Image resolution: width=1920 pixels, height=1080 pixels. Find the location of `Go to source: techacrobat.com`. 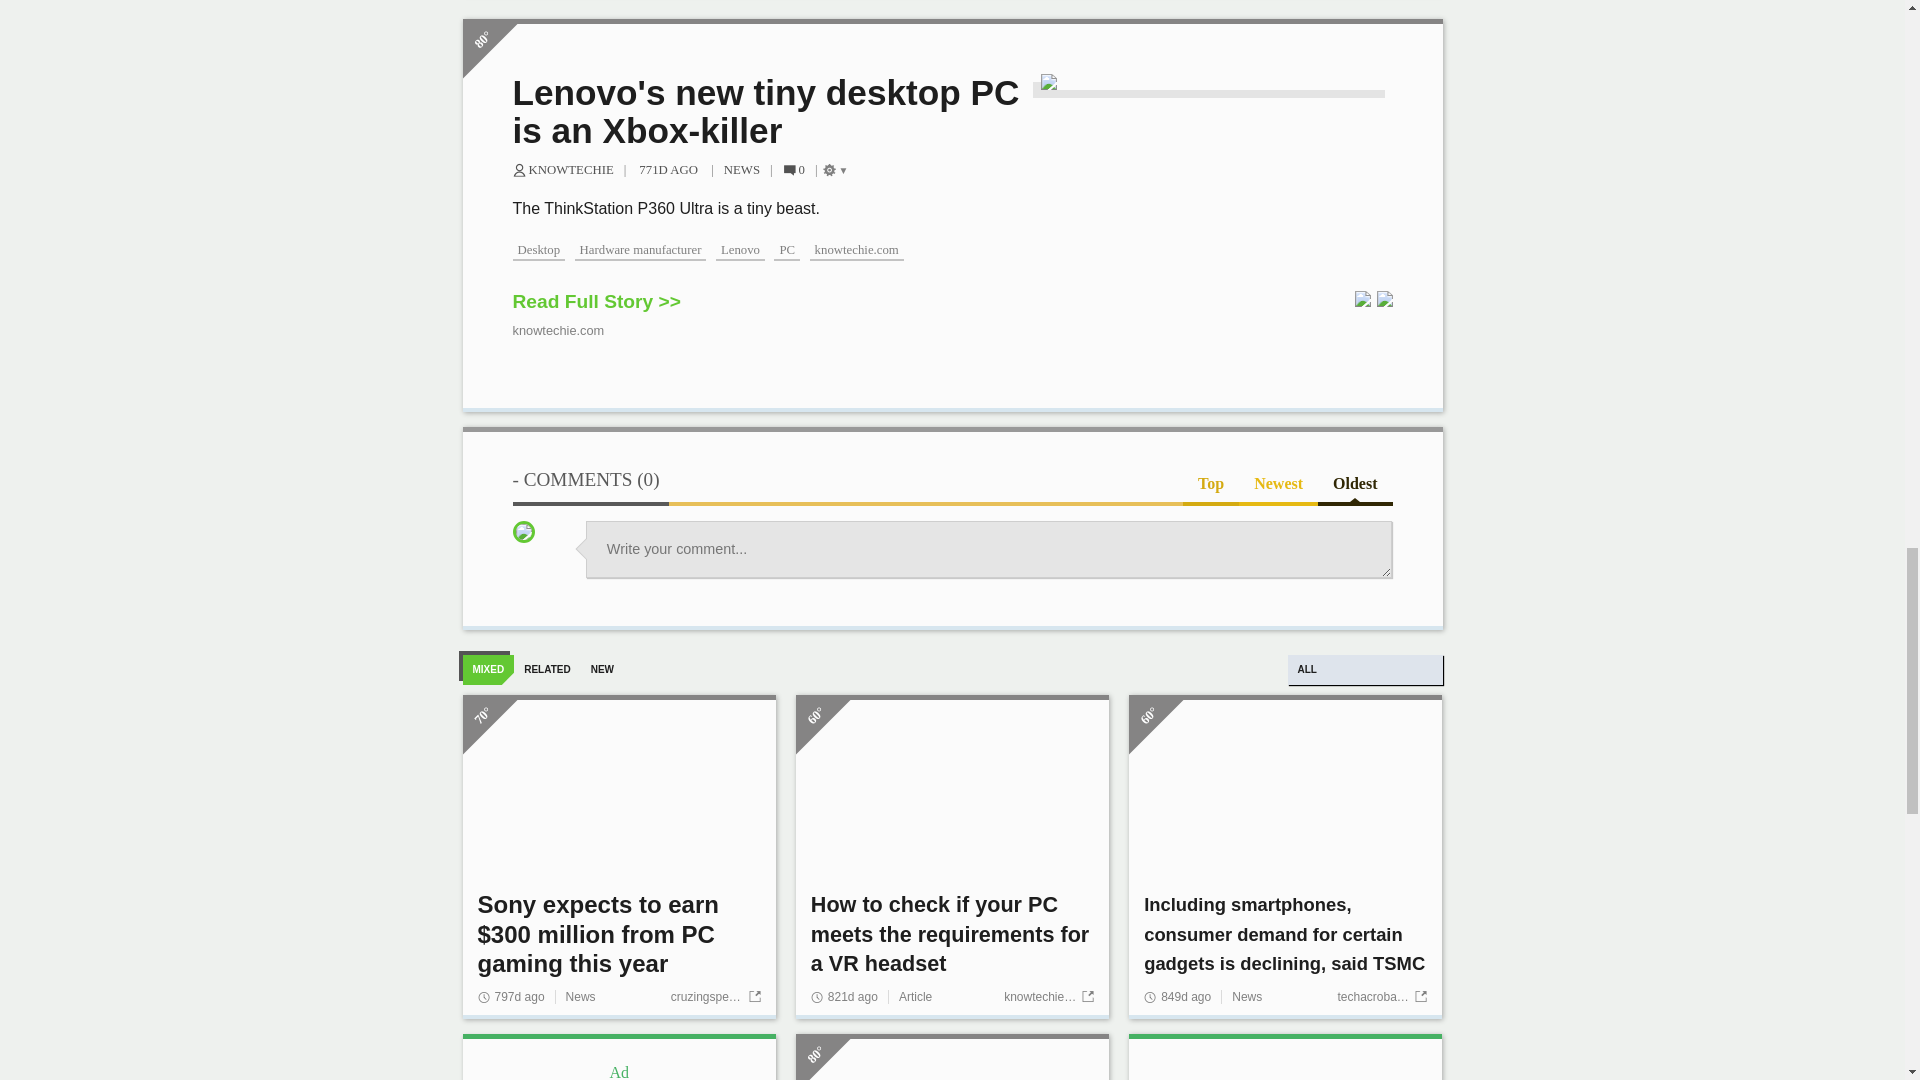

Go to source: techacrobat.com is located at coordinates (1381, 997).